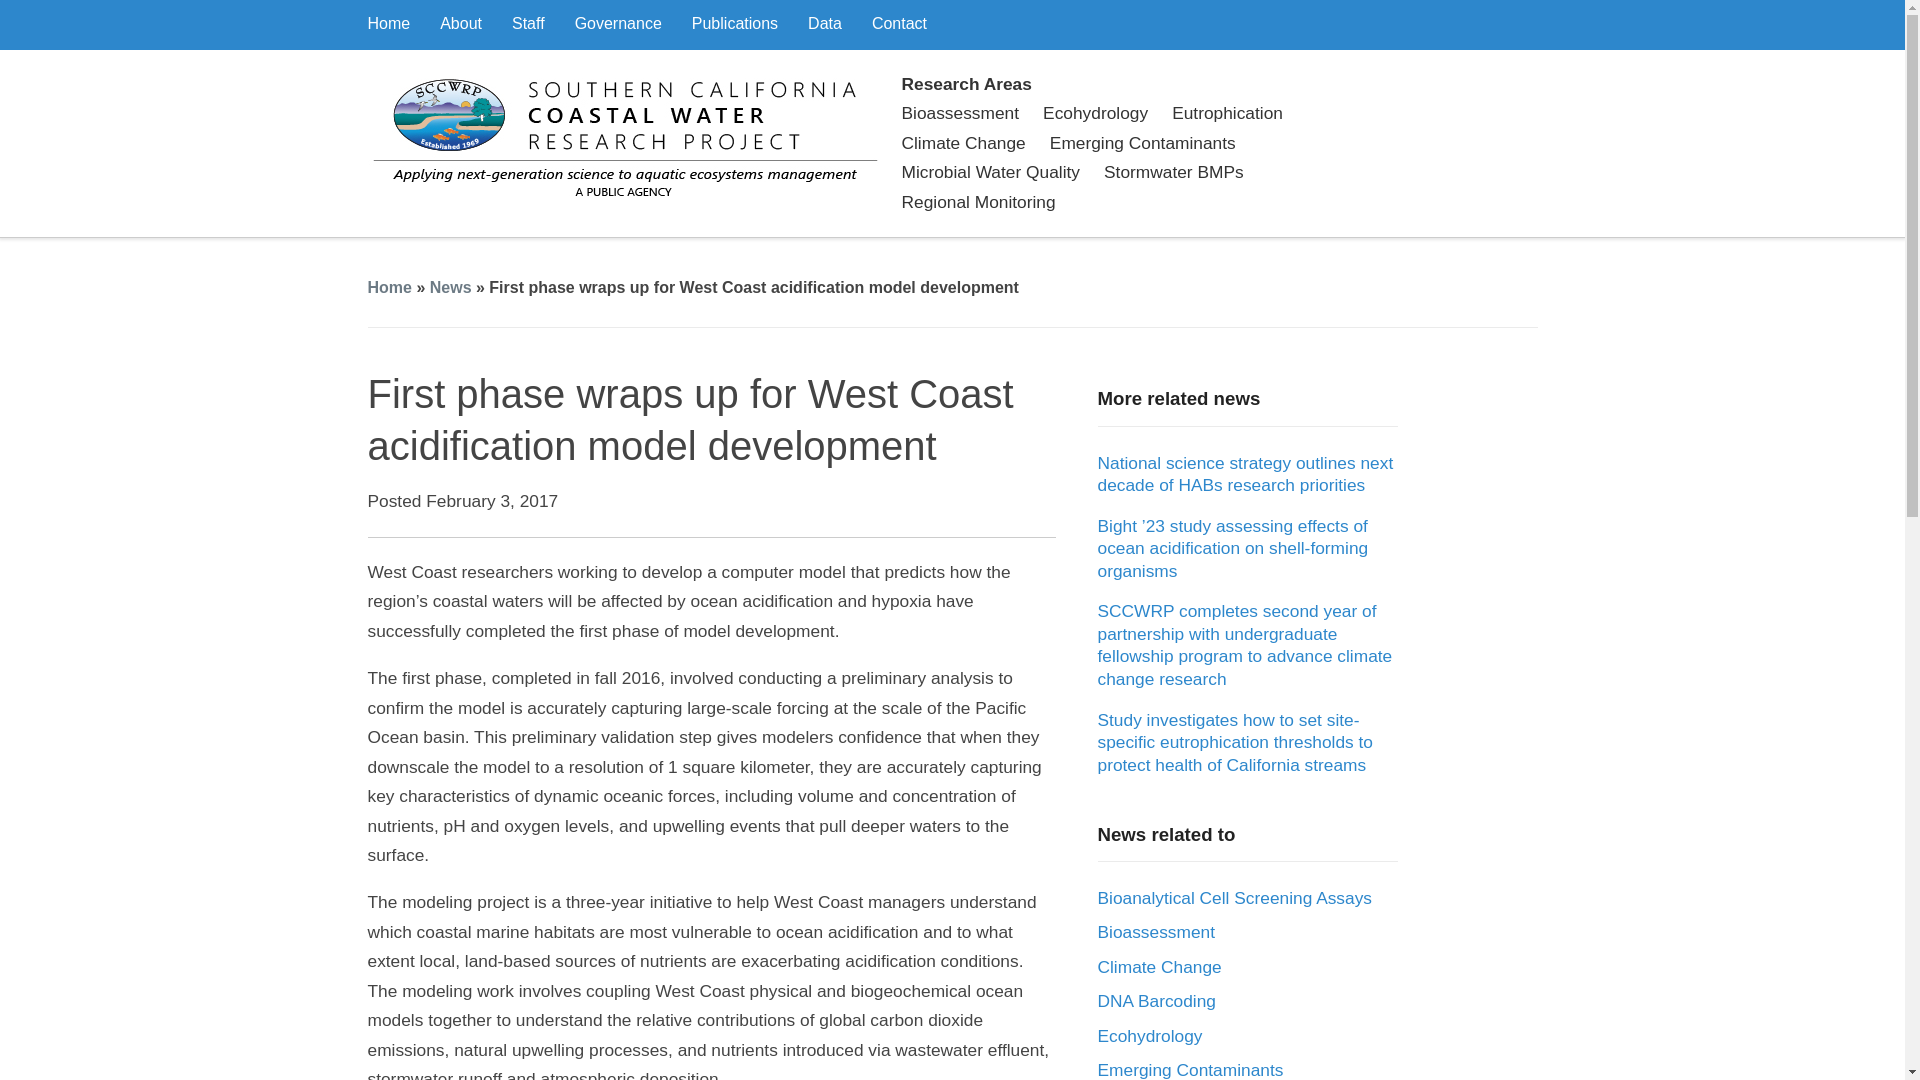  I want to click on Data, so click(825, 23).